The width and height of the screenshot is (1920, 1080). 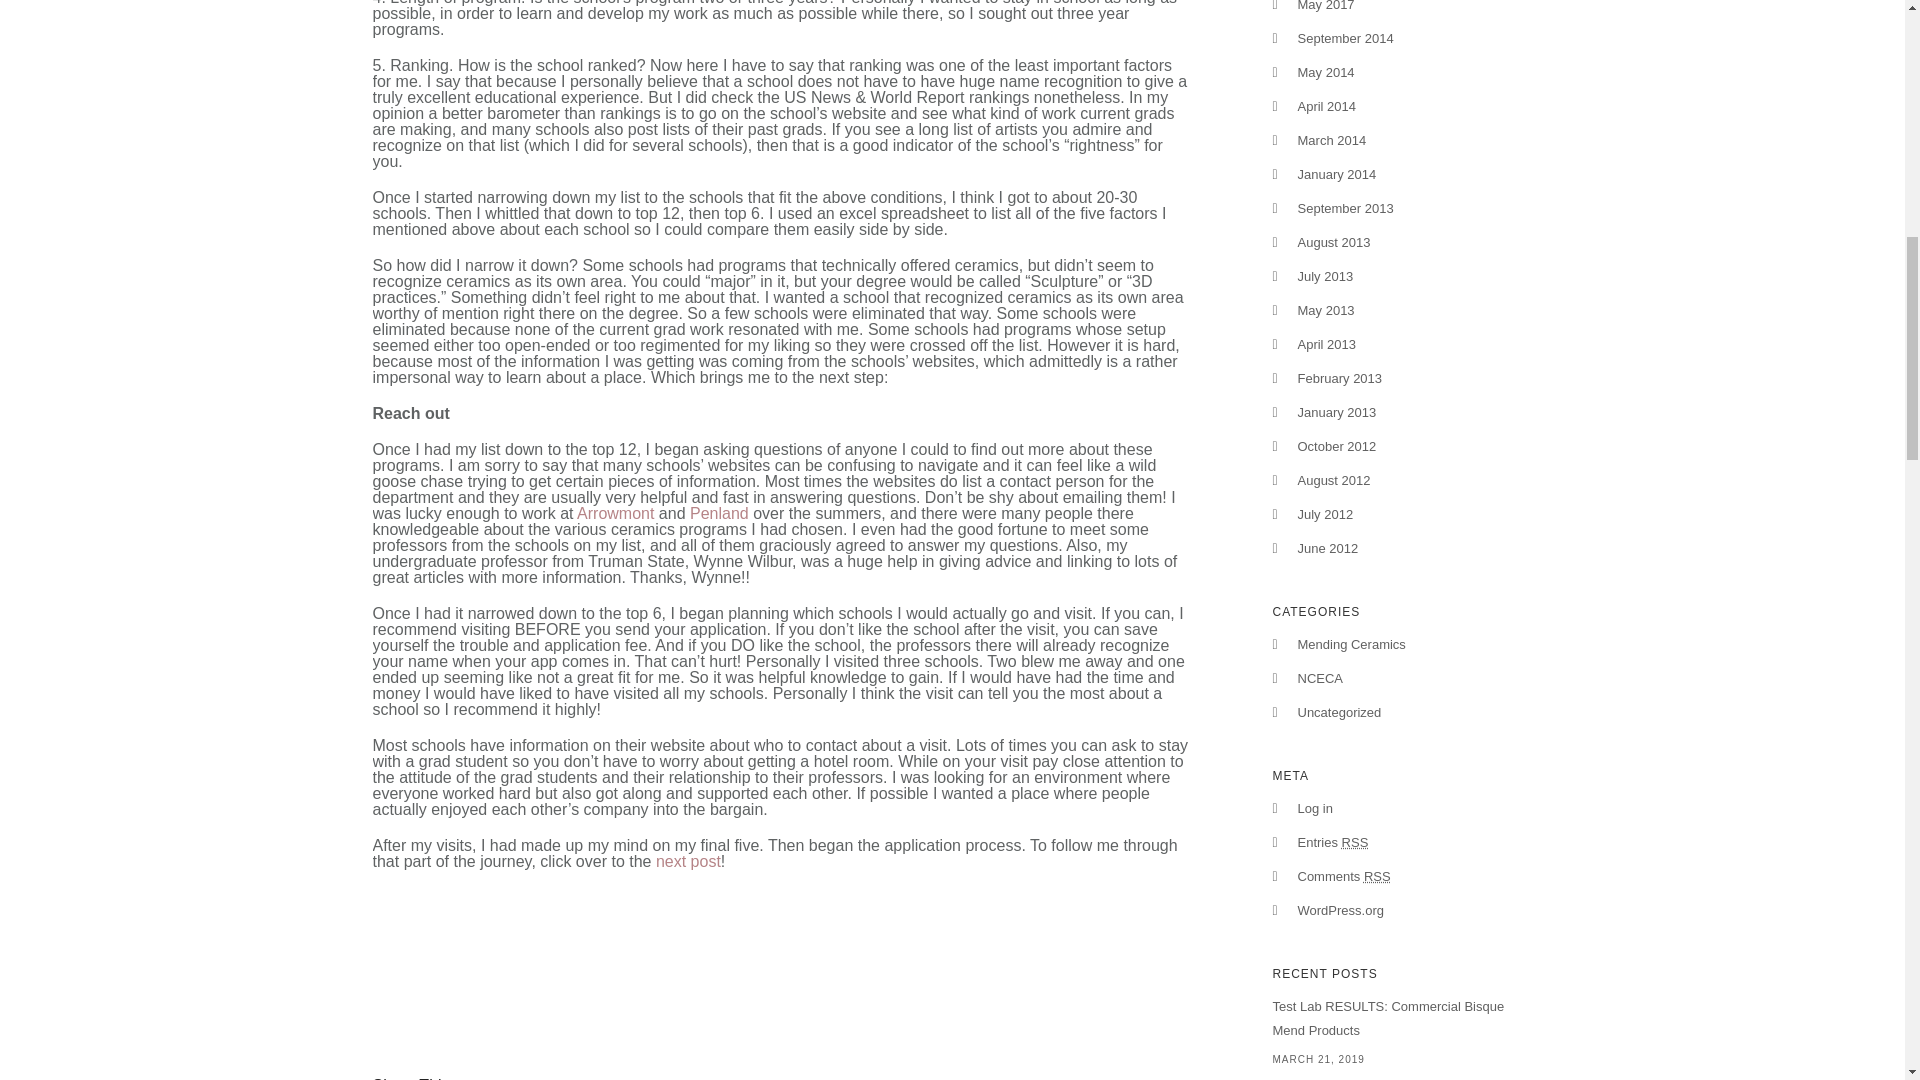 What do you see at coordinates (718, 513) in the screenshot?
I see `Penland` at bounding box center [718, 513].